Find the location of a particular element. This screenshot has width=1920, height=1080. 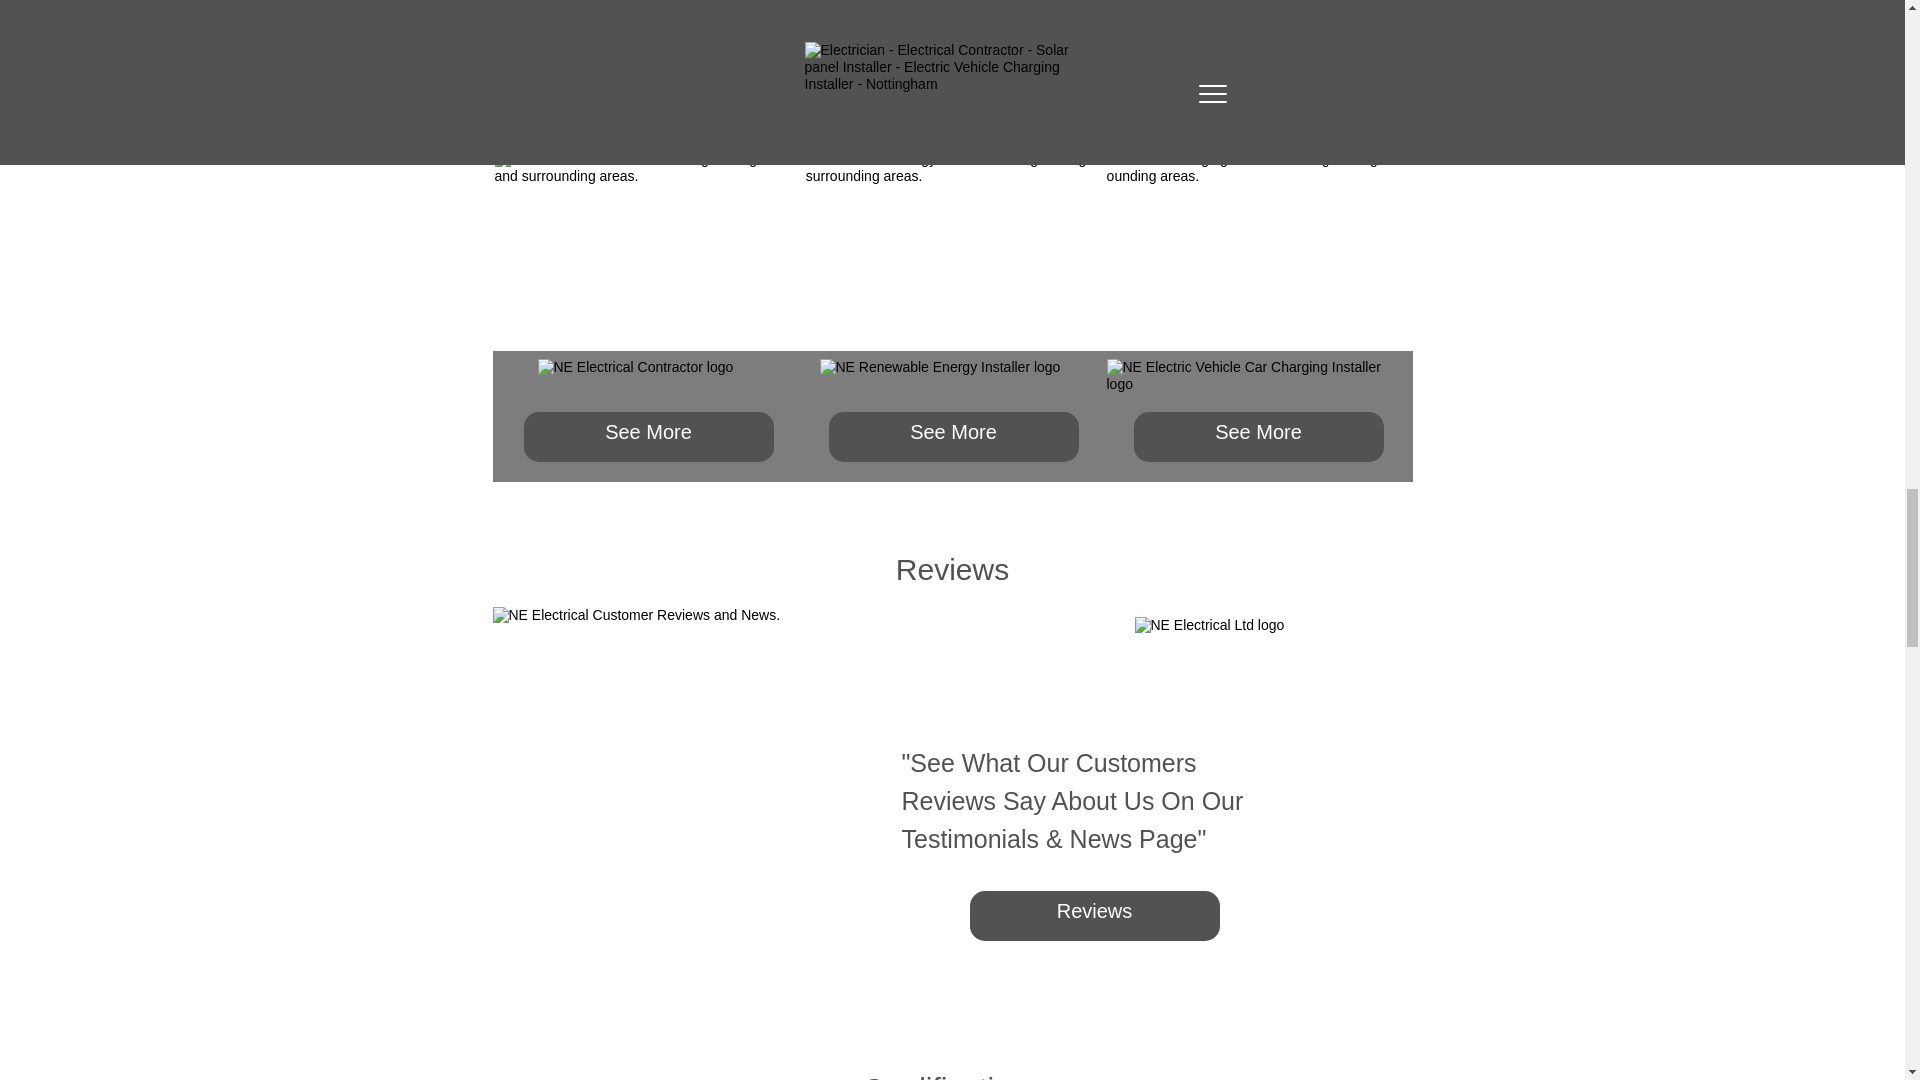

NE Electrical Contractor is located at coordinates (646, 250).